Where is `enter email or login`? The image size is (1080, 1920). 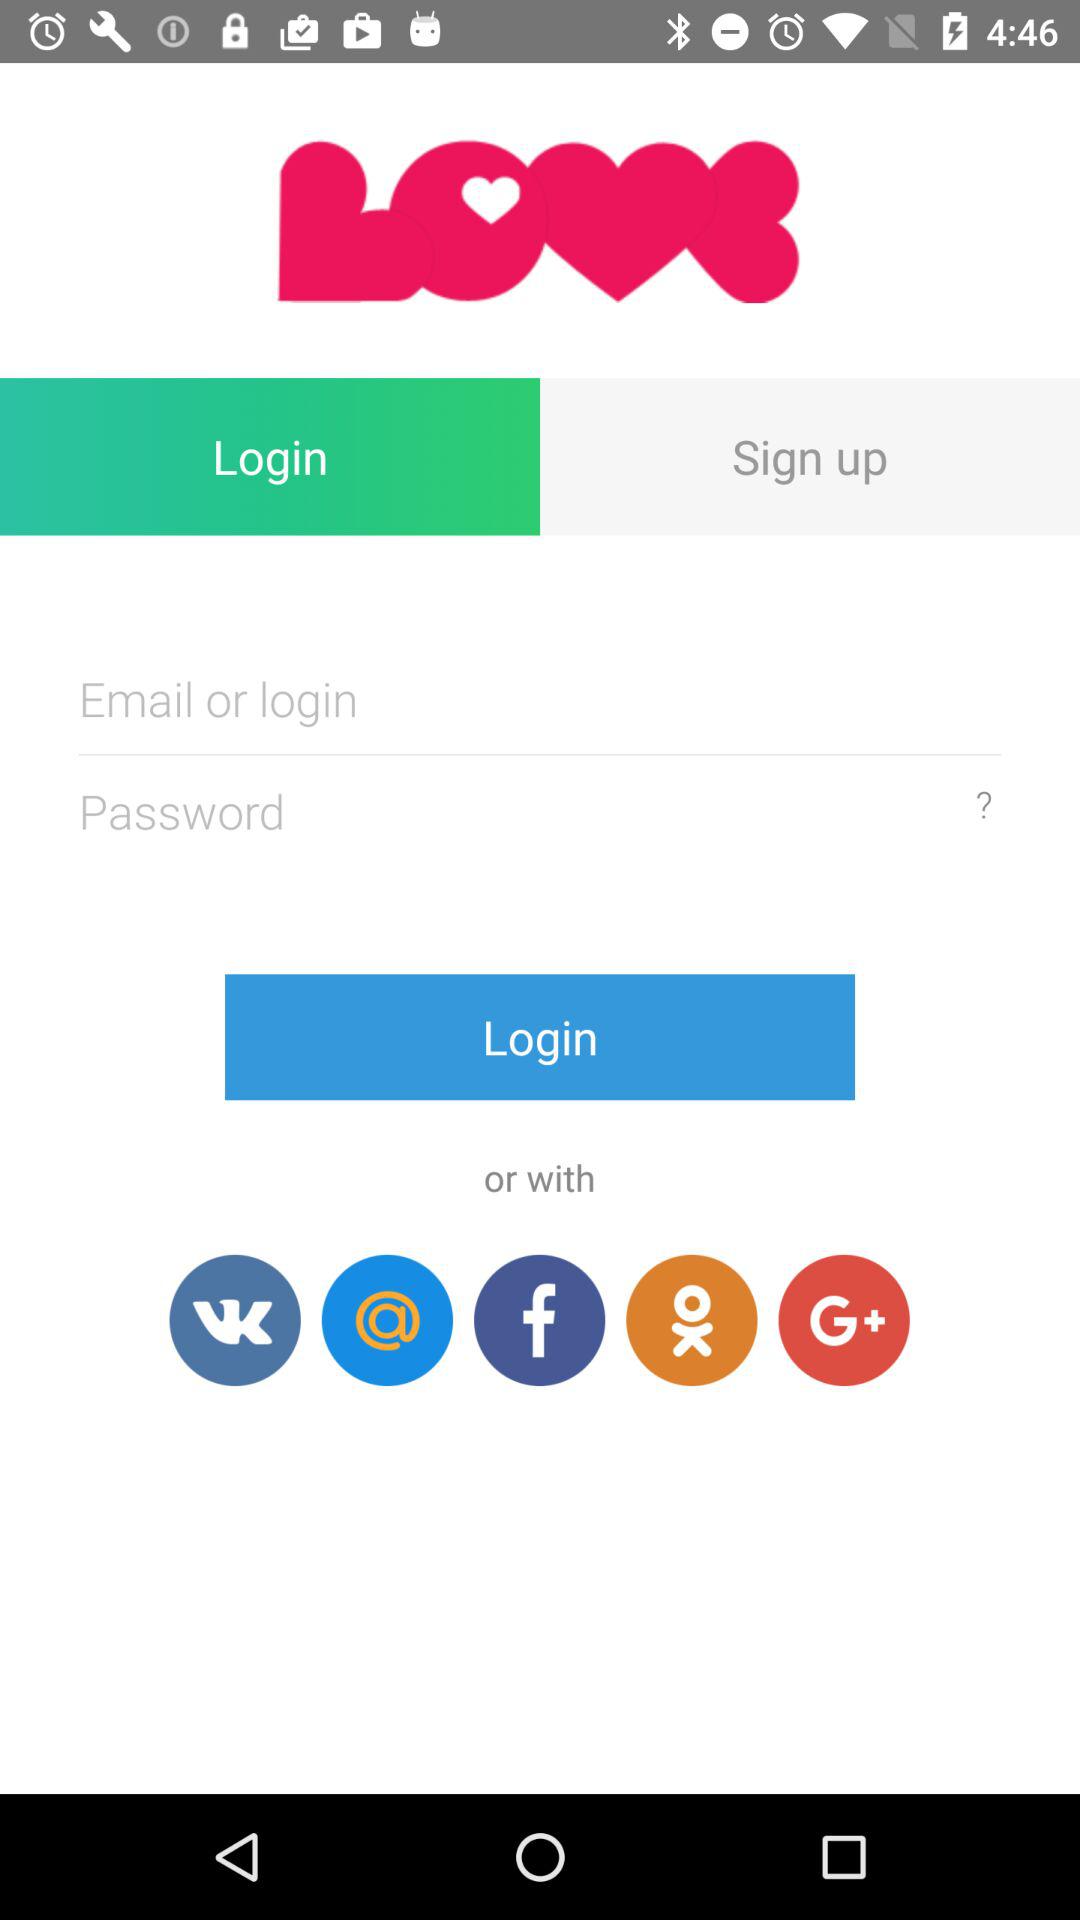
enter email or login is located at coordinates (540, 698).